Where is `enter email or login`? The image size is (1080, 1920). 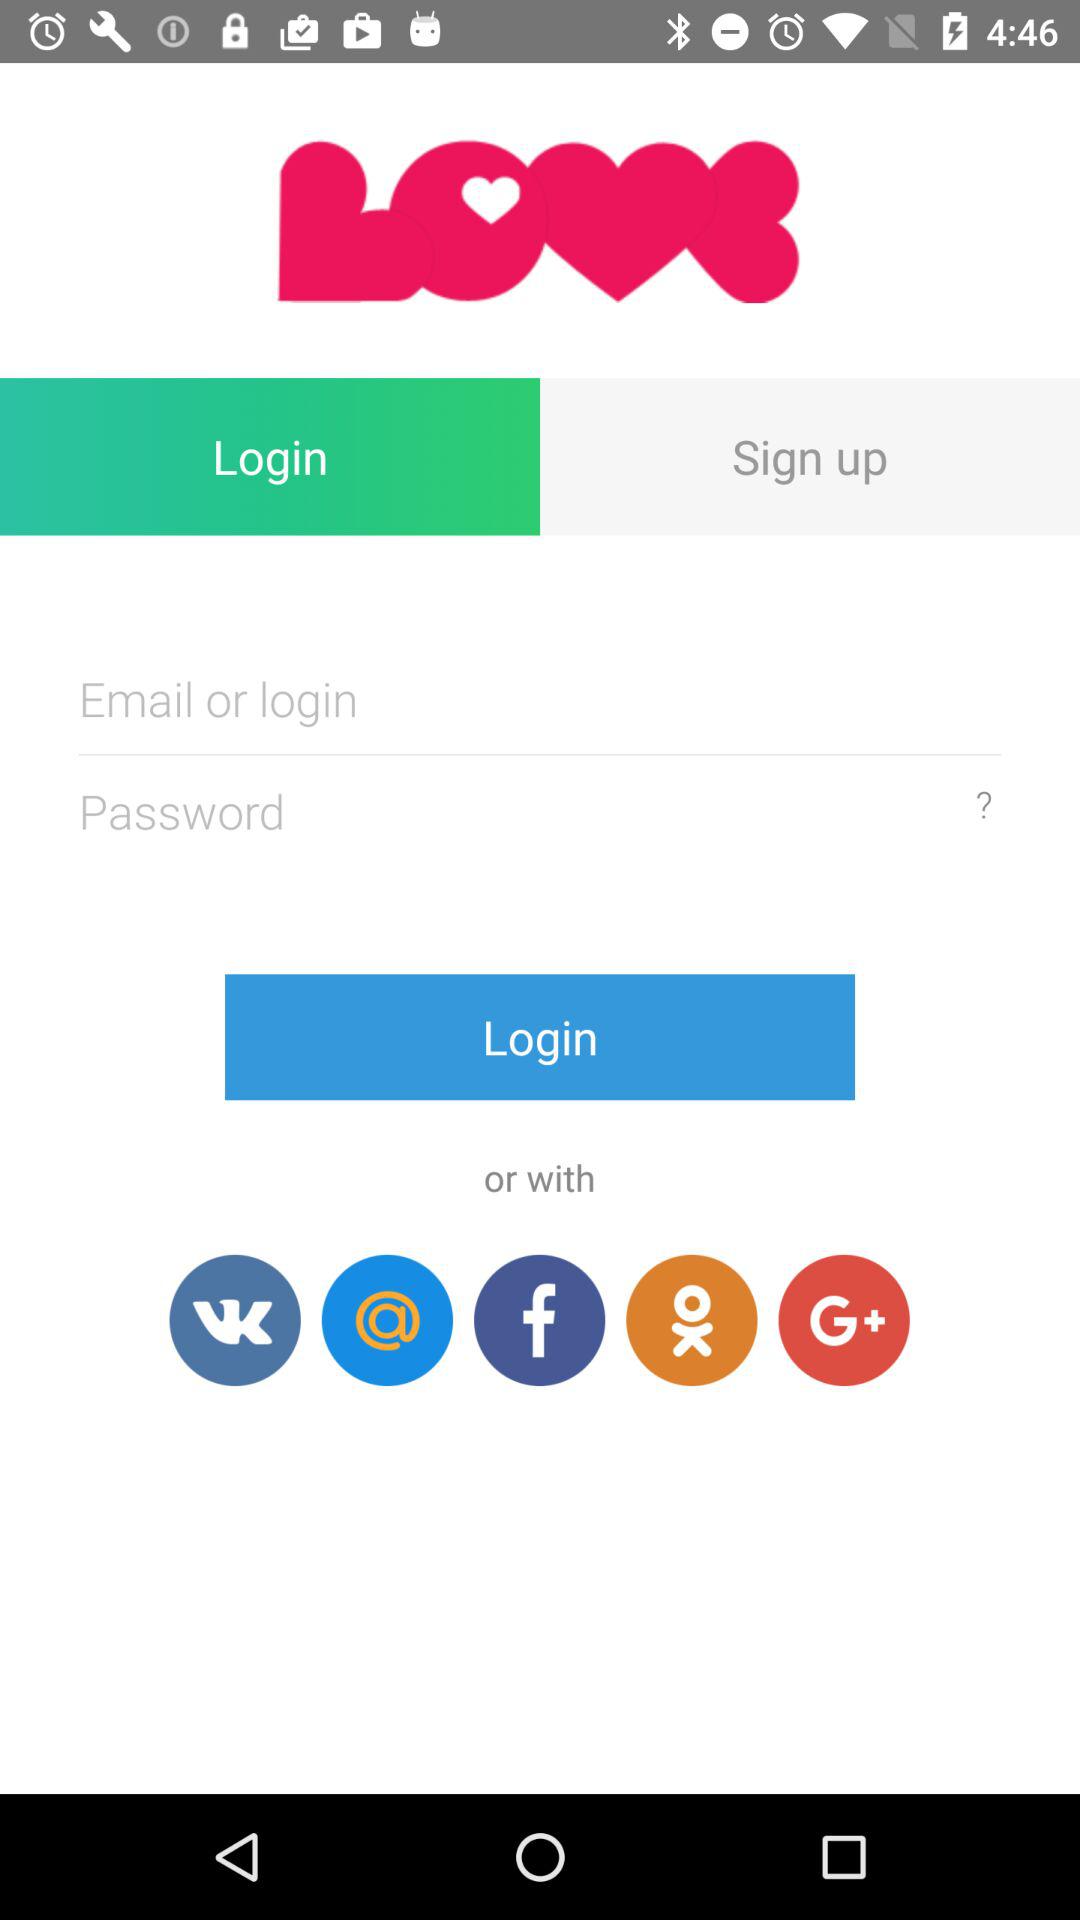
enter email or login is located at coordinates (540, 698).